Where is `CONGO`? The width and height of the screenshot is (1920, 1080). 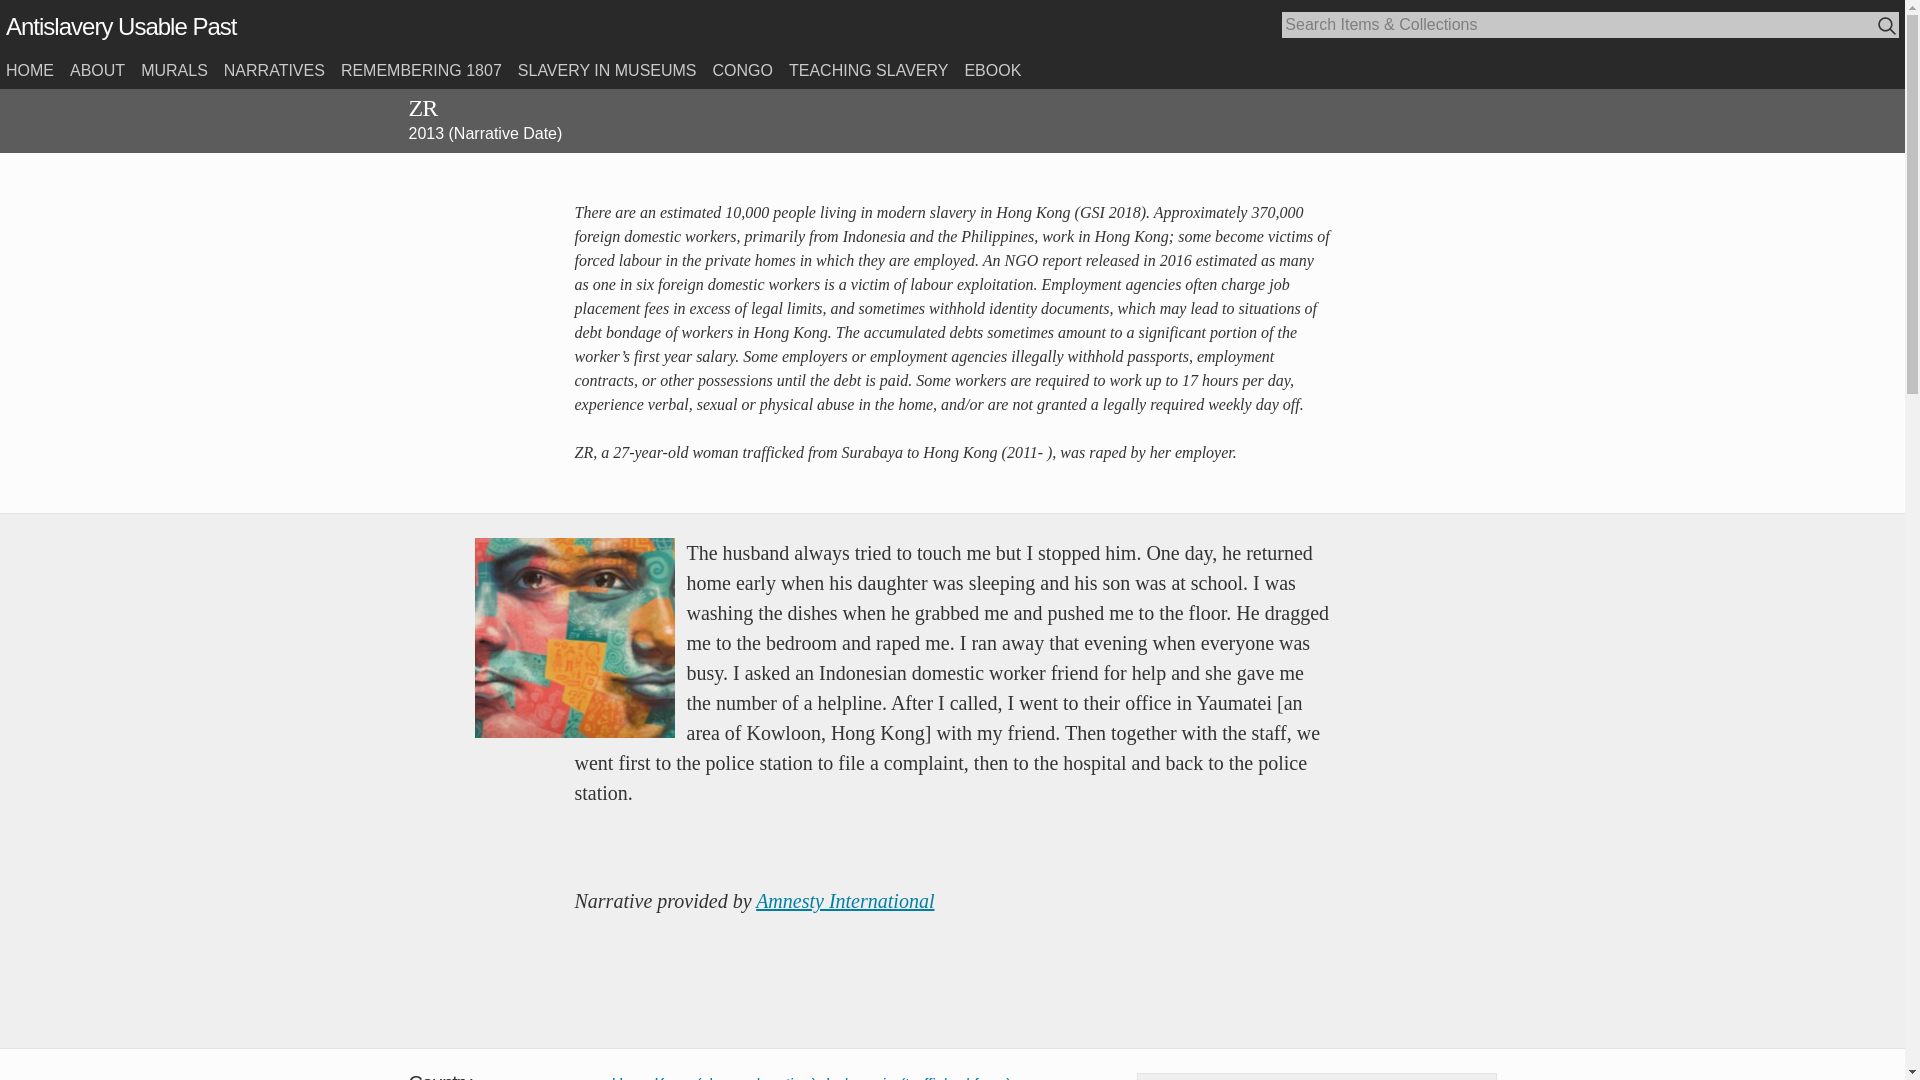 CONGO is located at coordinates (742, 70).